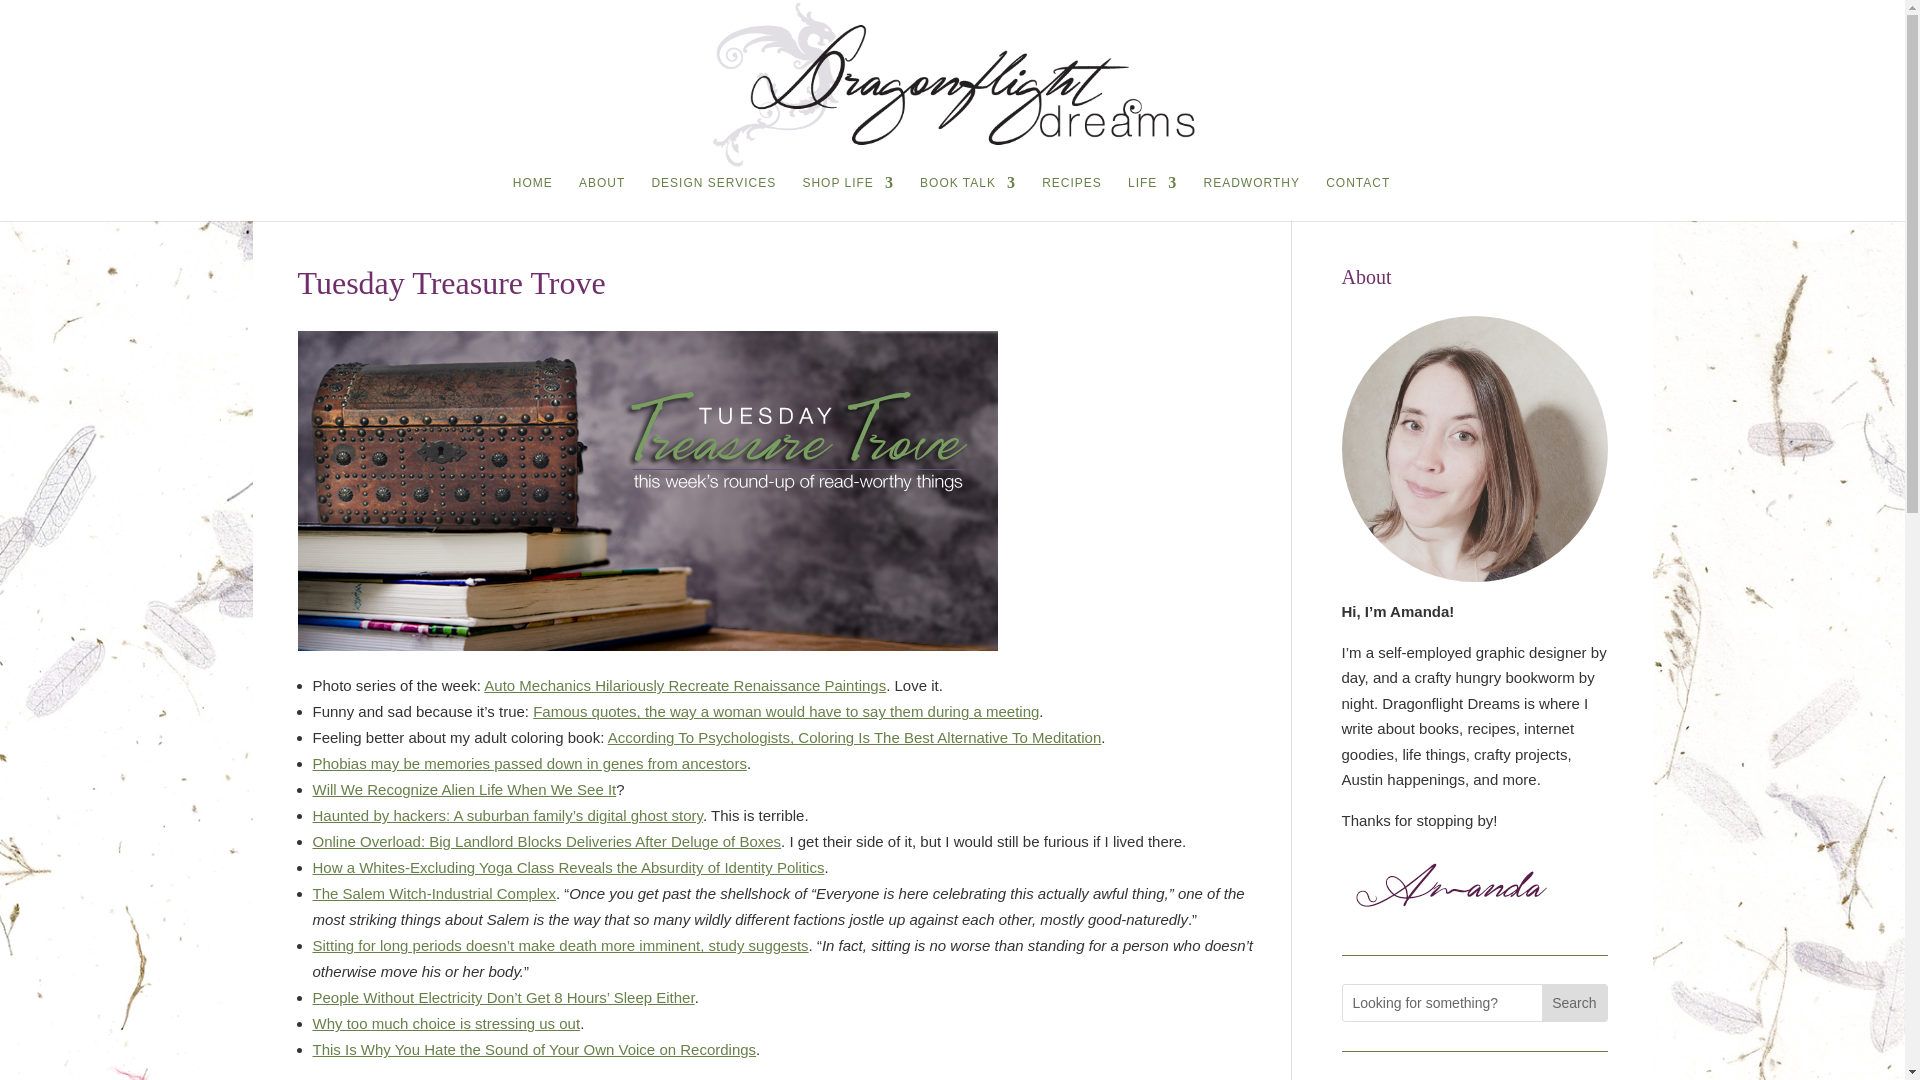 Image resolution: width=1920 pixels, height=1080 pixels. What do you see at coordinates (967, 198) in the screenshot?
I see `BOOK TALK` at bounding box center [967, 198].